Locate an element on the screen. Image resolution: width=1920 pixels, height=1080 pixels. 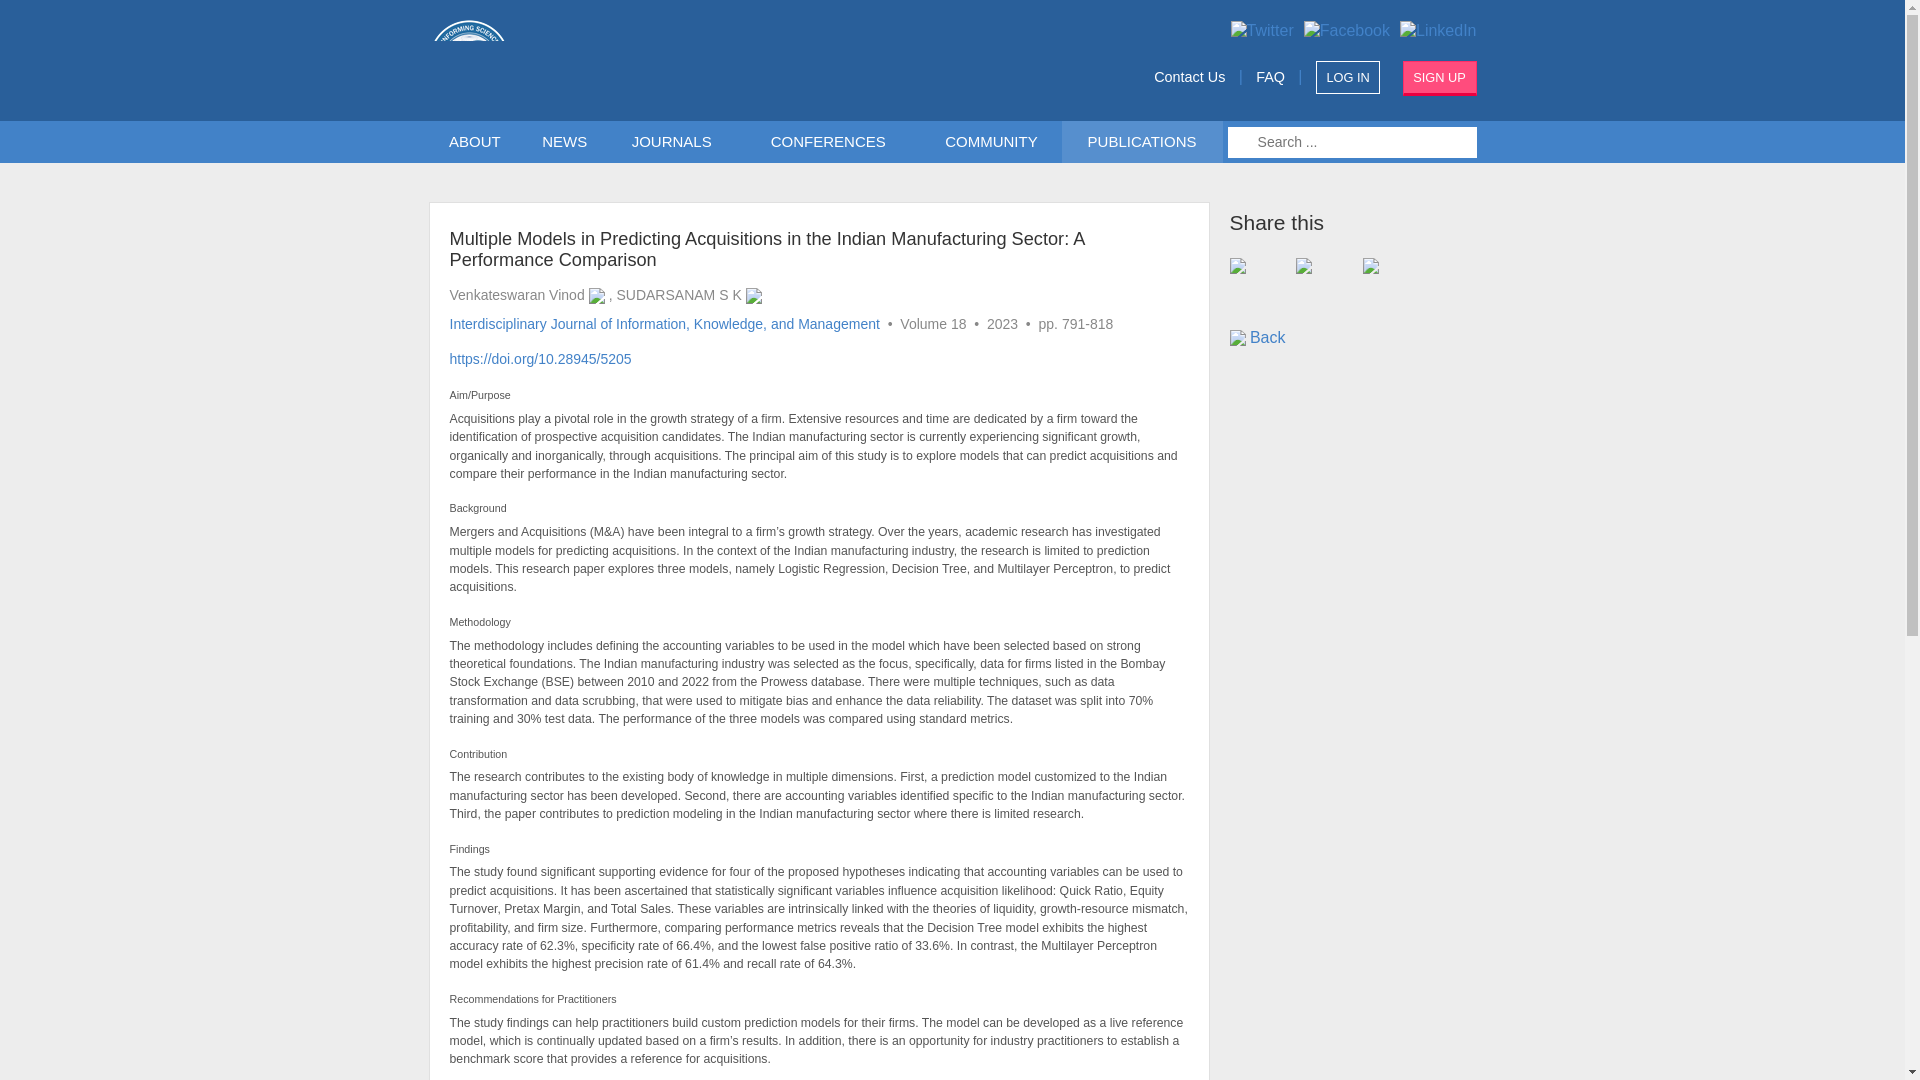
SIGN UP is located at coordinates (1440, 78).